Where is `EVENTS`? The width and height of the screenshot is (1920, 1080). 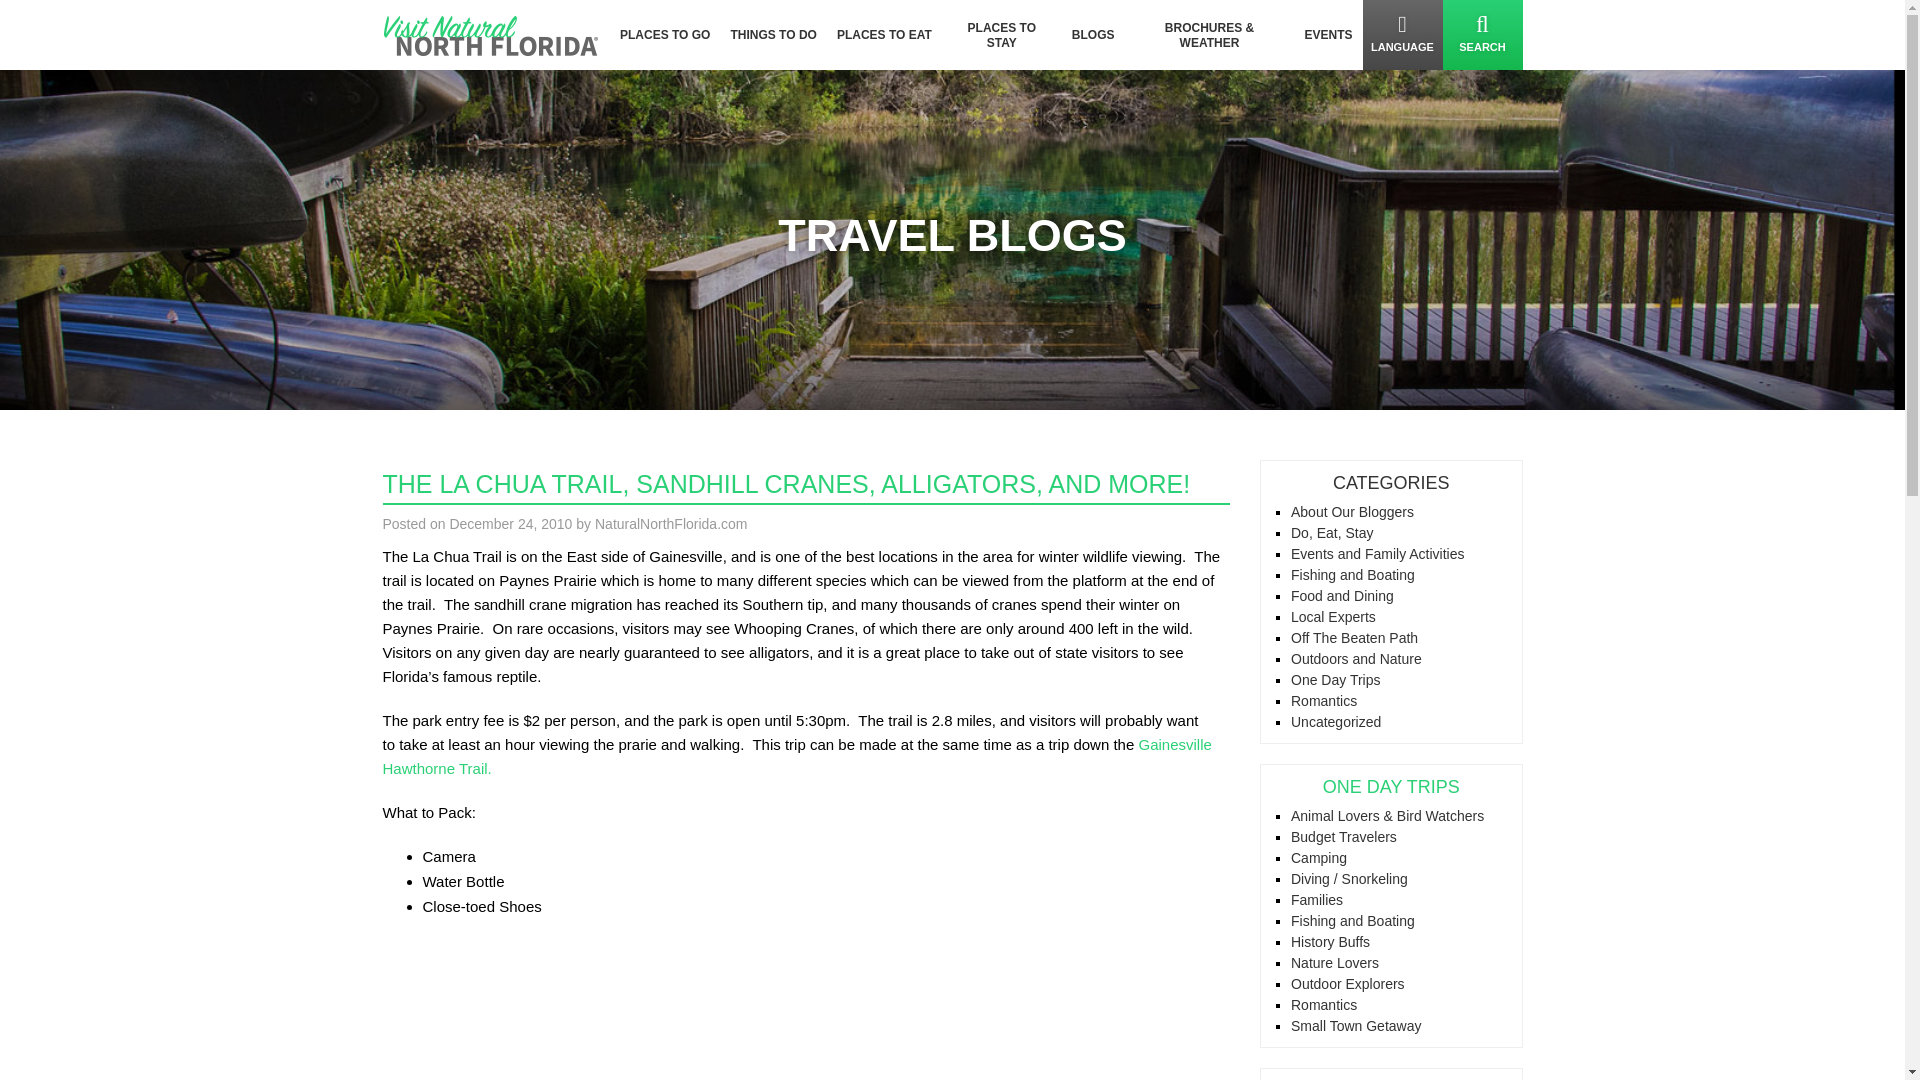 EVENTS is located at coordinates (1328, 35).